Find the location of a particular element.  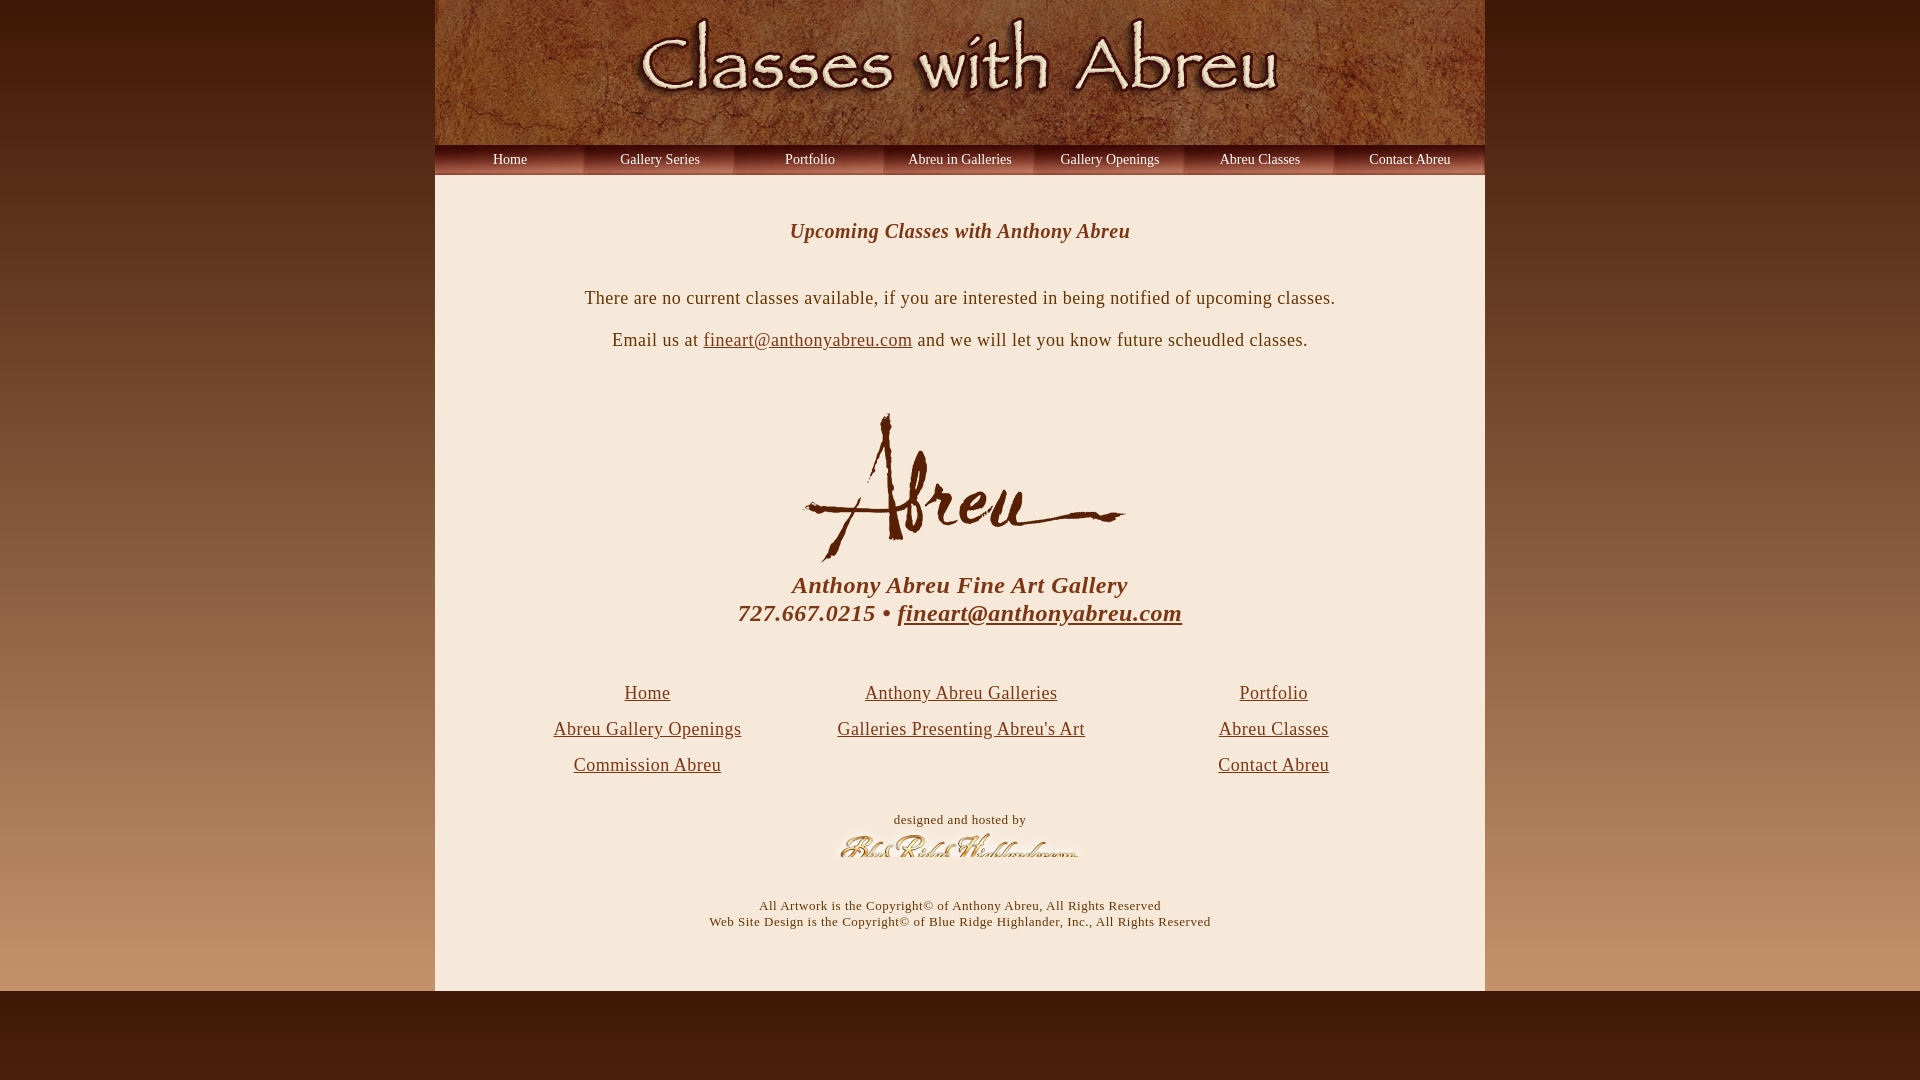

Contact Abreu is located at coordinates (1409, 159).